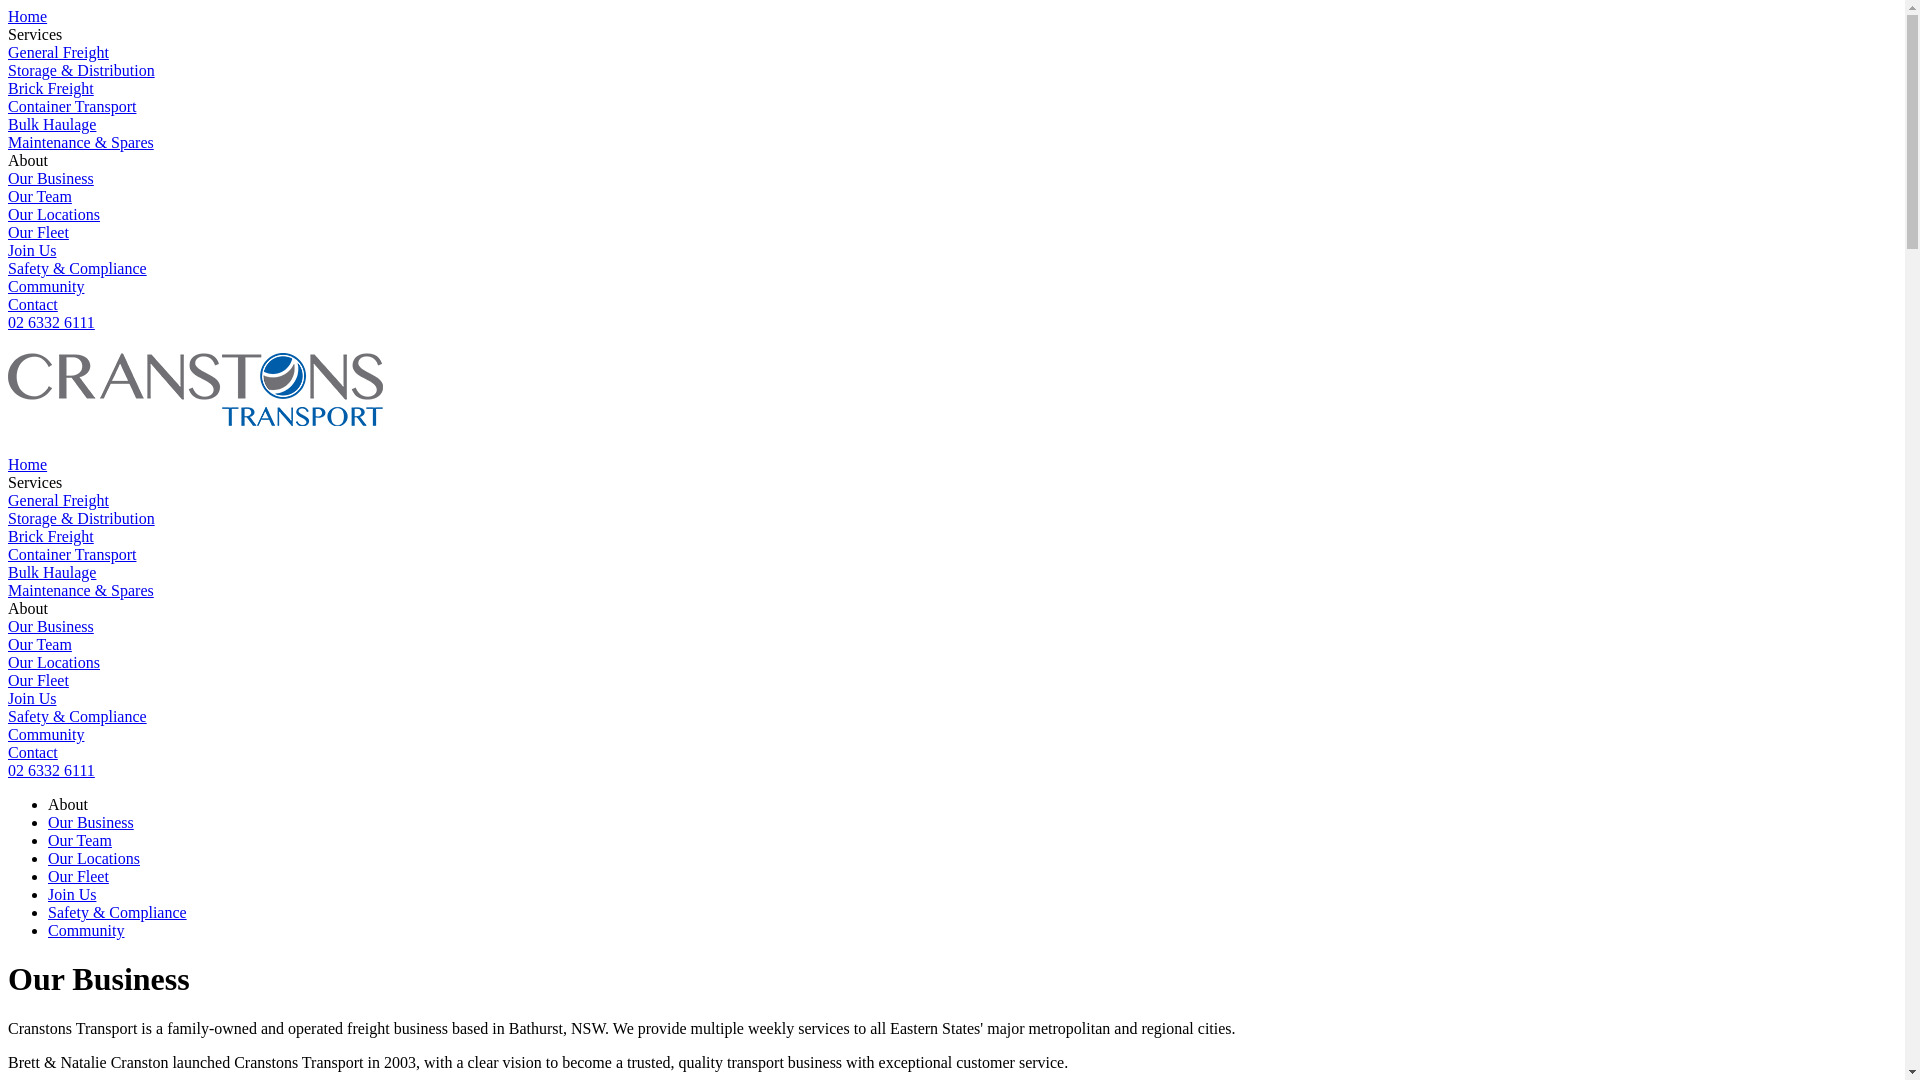 Image resolution: width=1920 pixels, height=1080 pixels. I want to click on Our Business, so click(51, 626).